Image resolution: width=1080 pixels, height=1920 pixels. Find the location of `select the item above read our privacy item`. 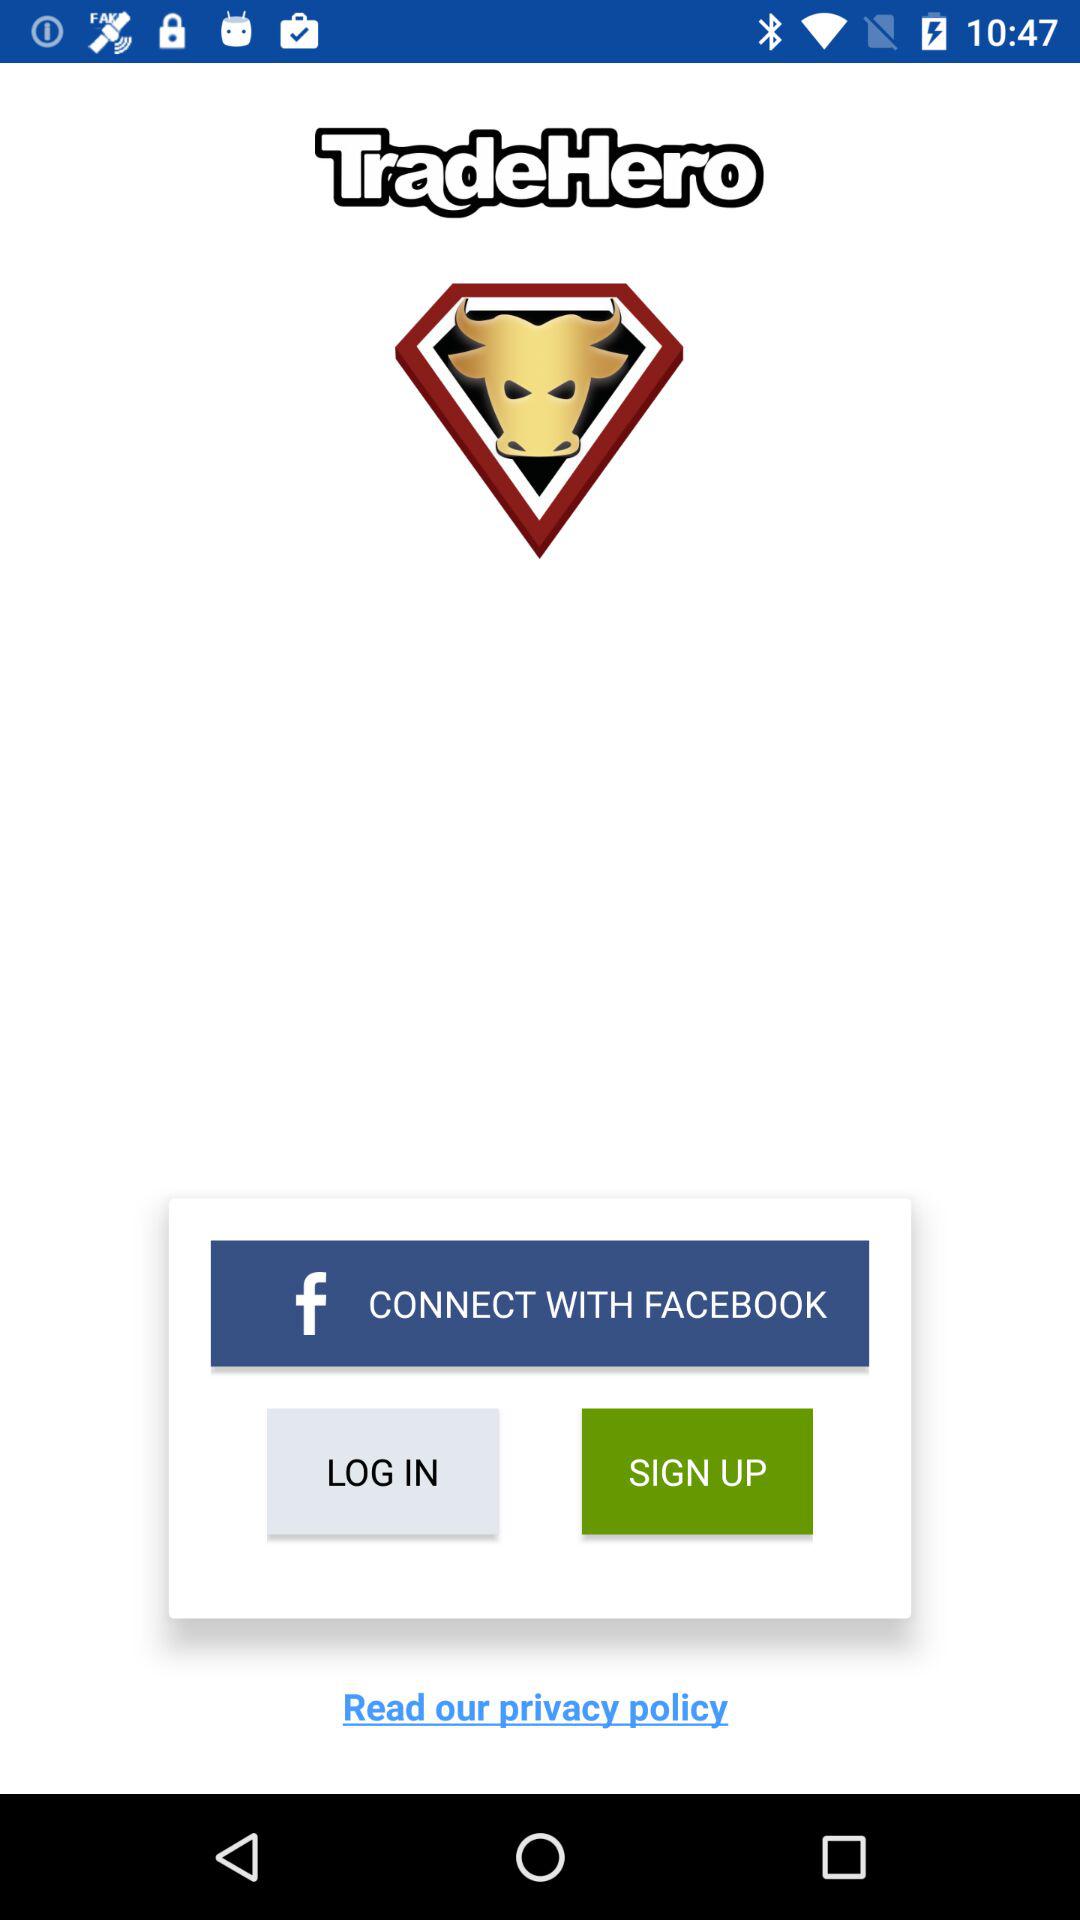

select the item above read our privacy item is located at coordinates (382, 1471).